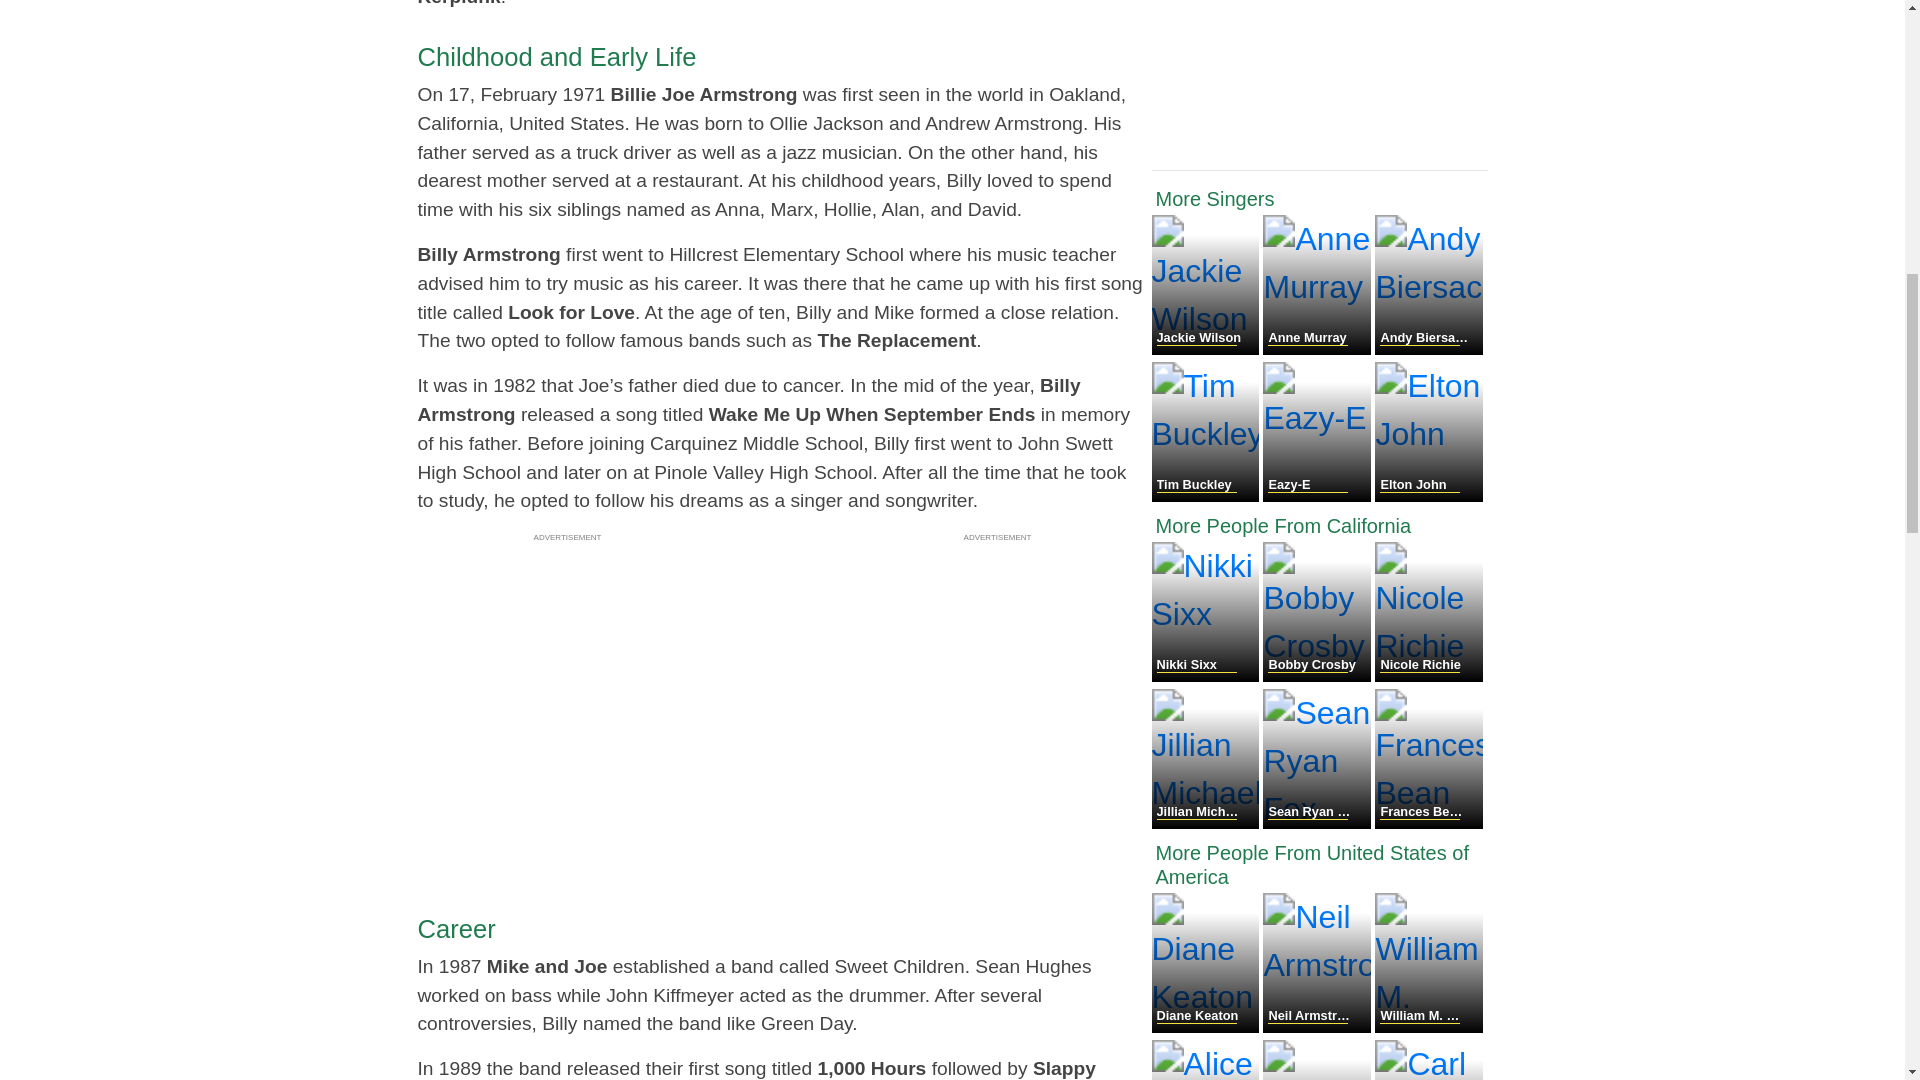 The width and height of the screenshot is (1920, 1080). Describe the element at coordinates (1320, 526) in the screenshot. I see `More People From California` at that location.